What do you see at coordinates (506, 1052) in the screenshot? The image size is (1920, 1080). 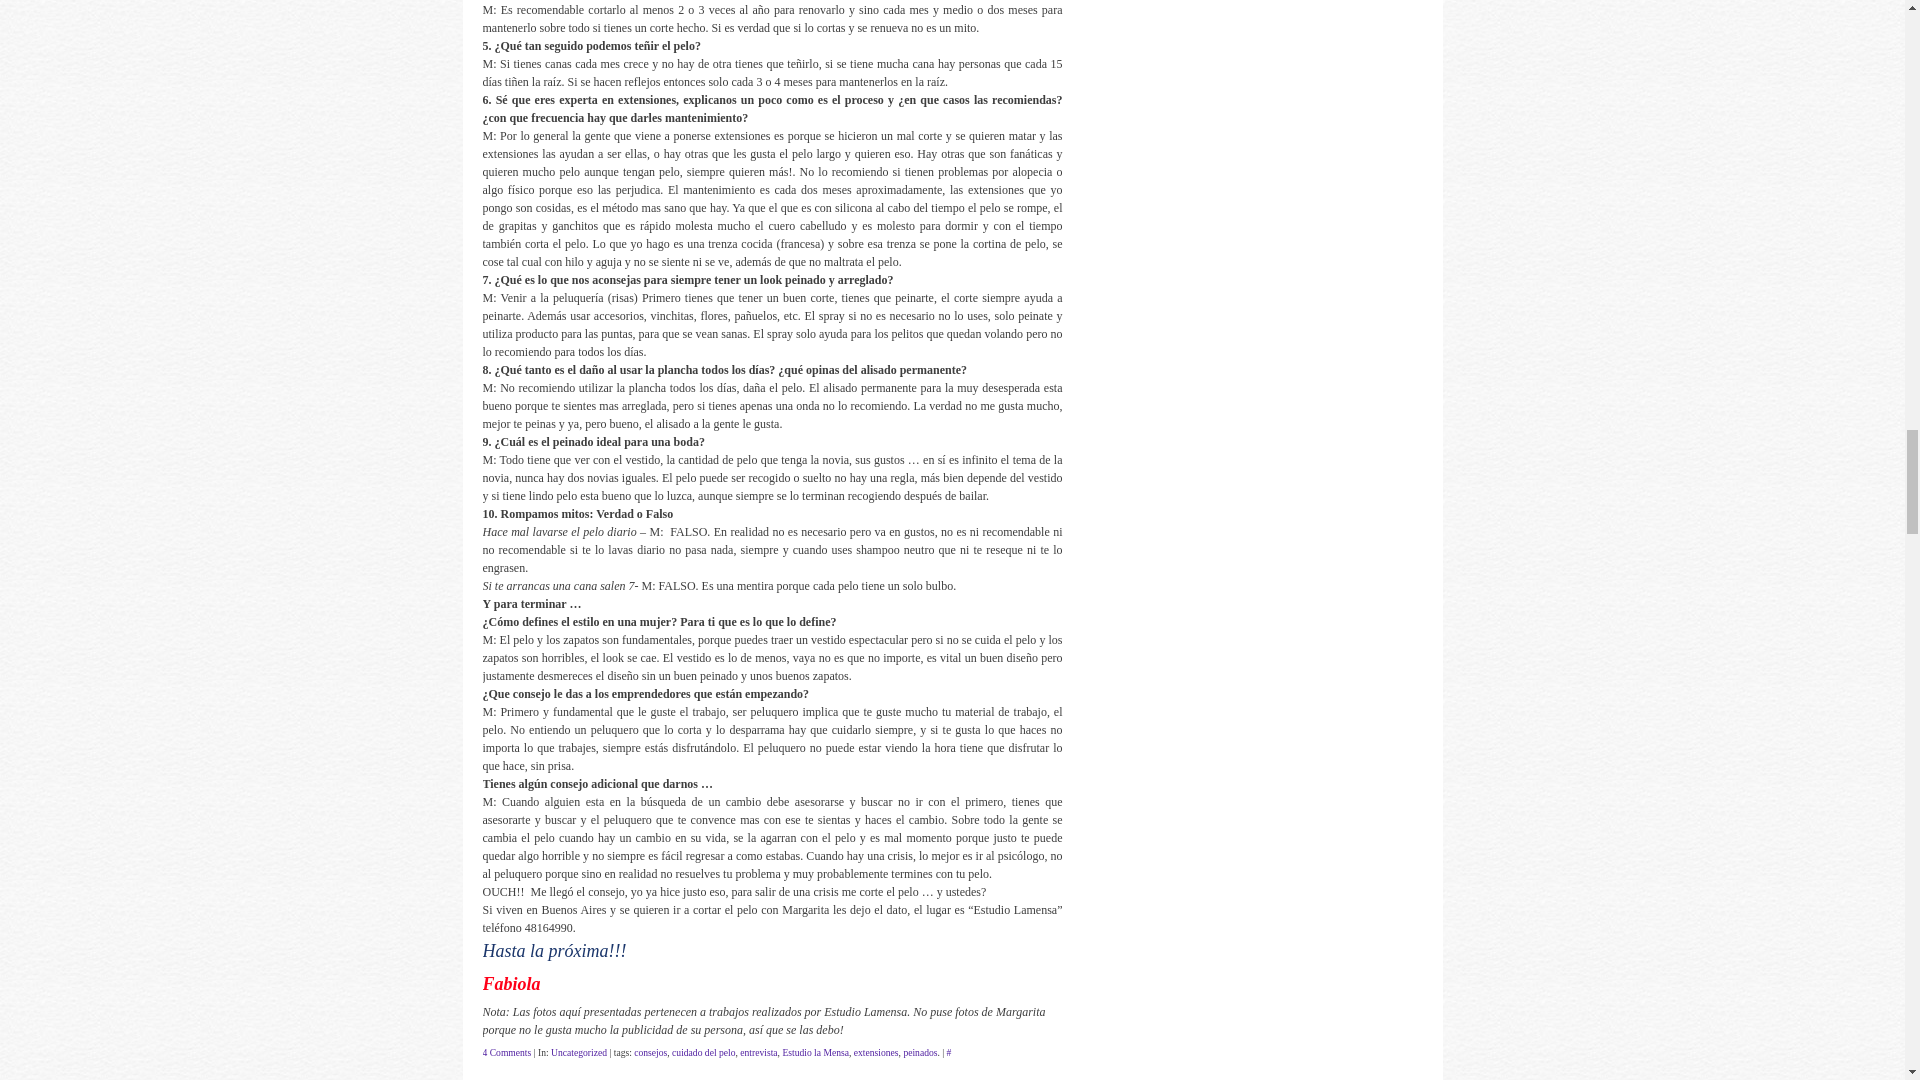 I see `4 Comments` at bounding box center [506, 1052].